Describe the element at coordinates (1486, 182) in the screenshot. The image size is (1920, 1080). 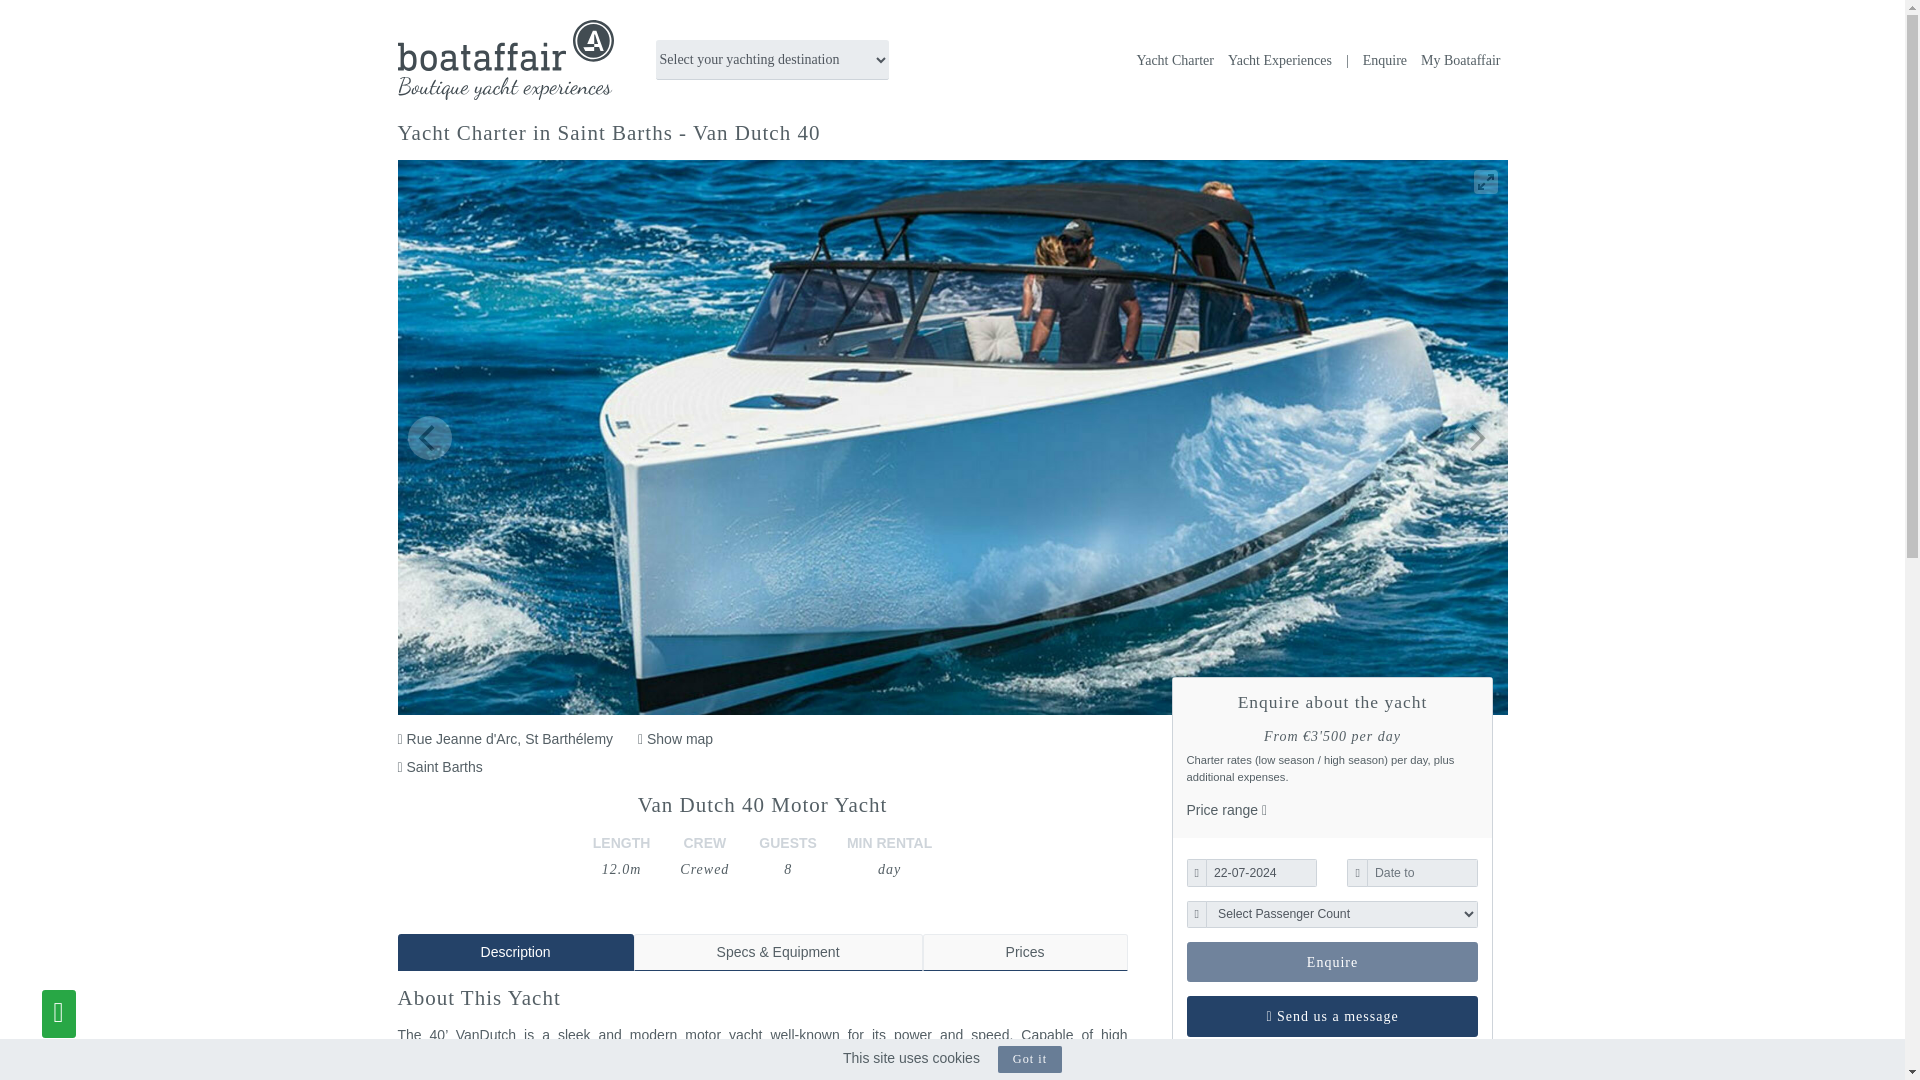
I see `View full-screen` at that location.